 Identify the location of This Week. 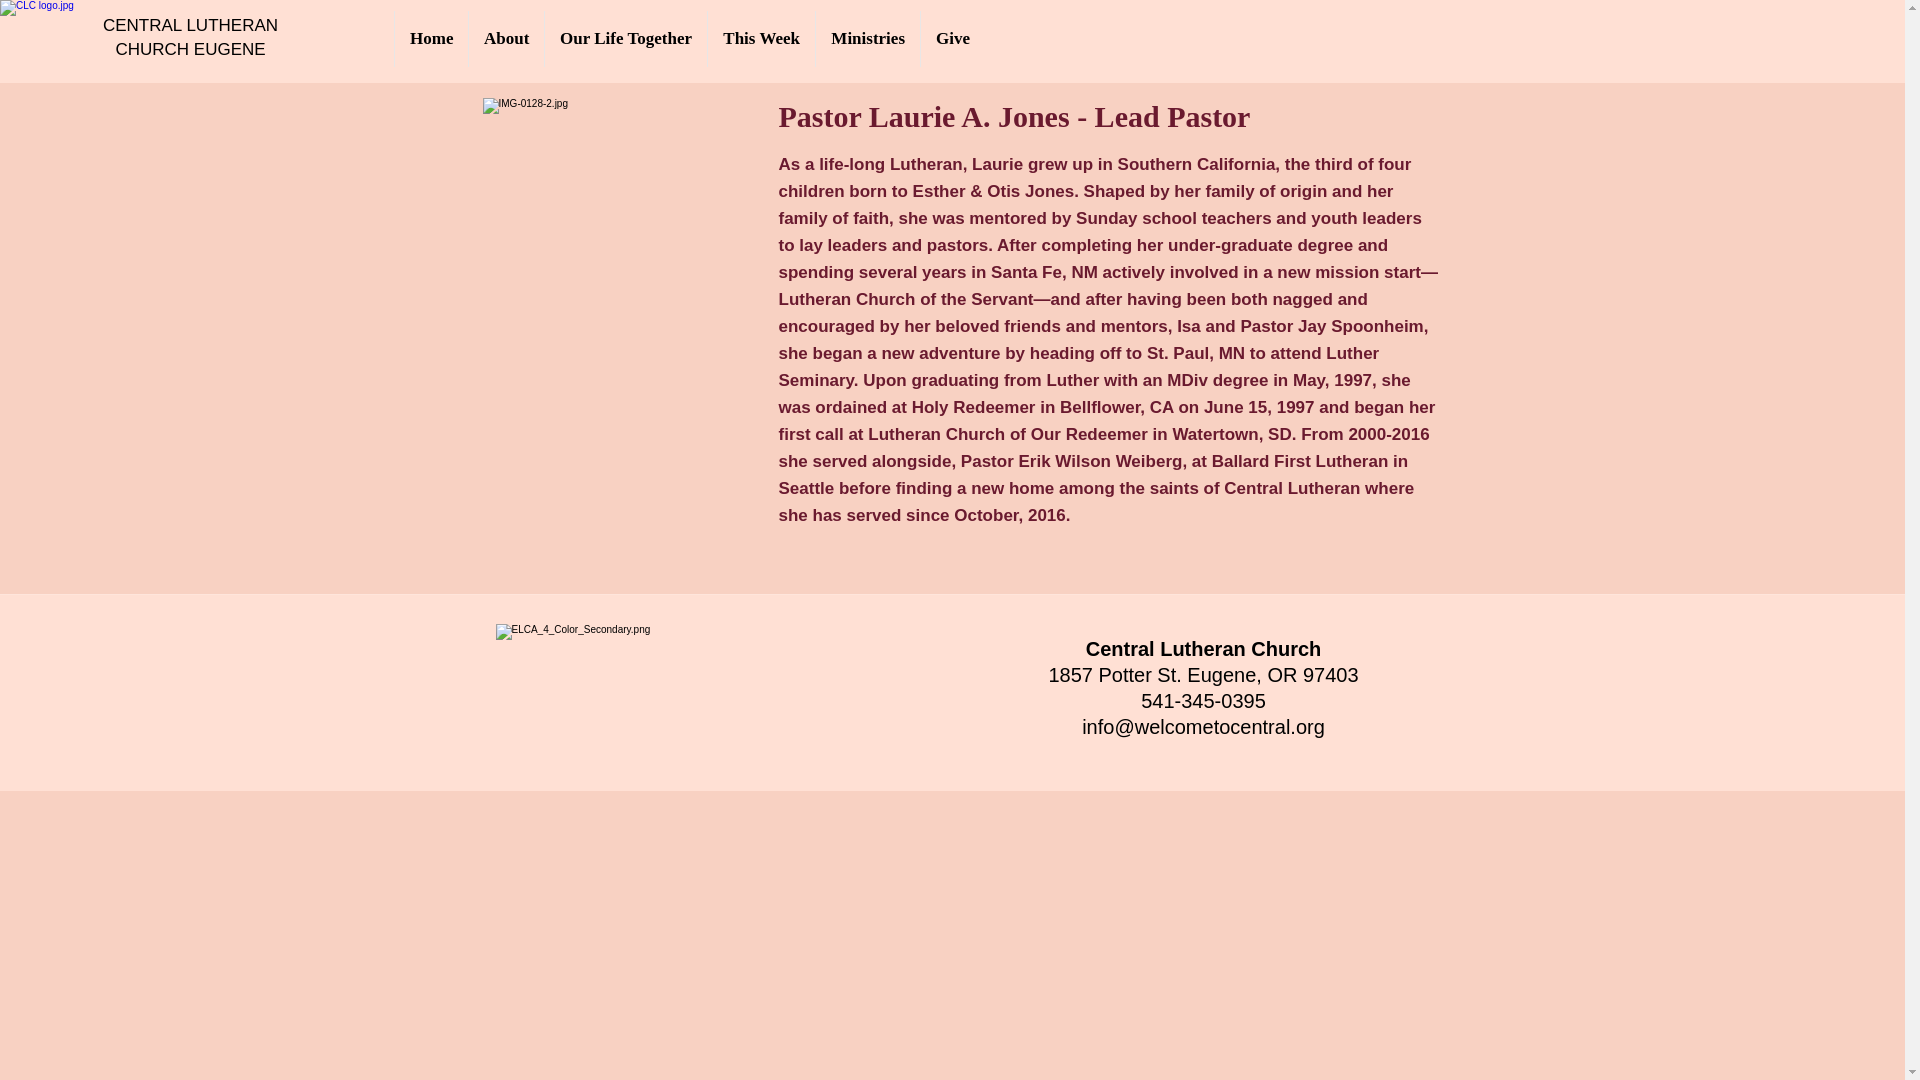
(760, 38).